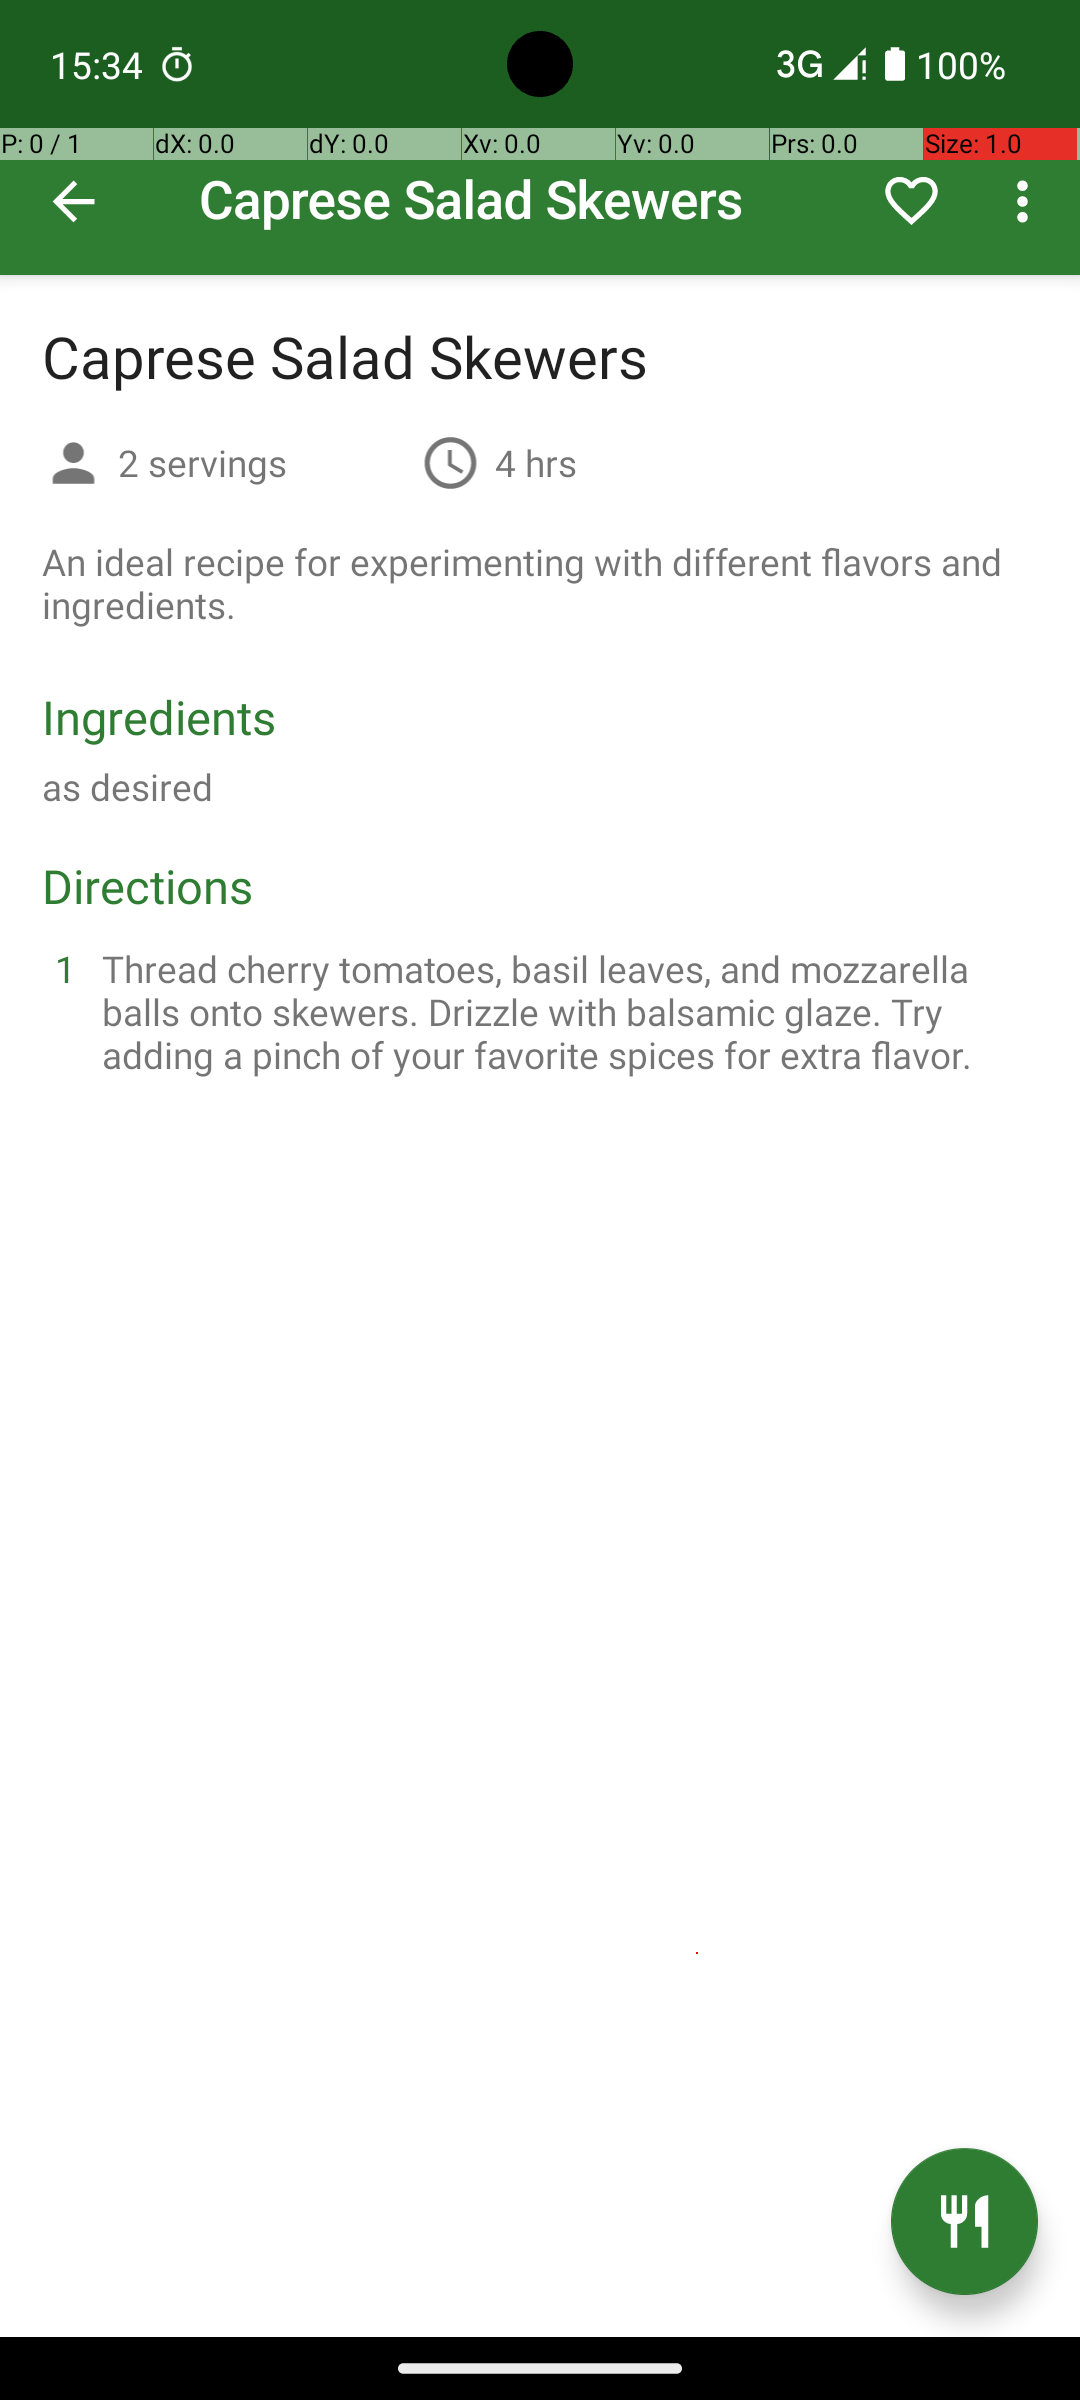 The width and height of the screenshot is (1080, 2400). Describe the element at coordinates (564, 1012) in the screenshot. I see `Thread cherry tomatoes, basil leaves, and mozzarella balls onto skewers. Drizzle with balsamic glaze. Try adding a pinch of your favorite spices for extra flavor.` at that location.